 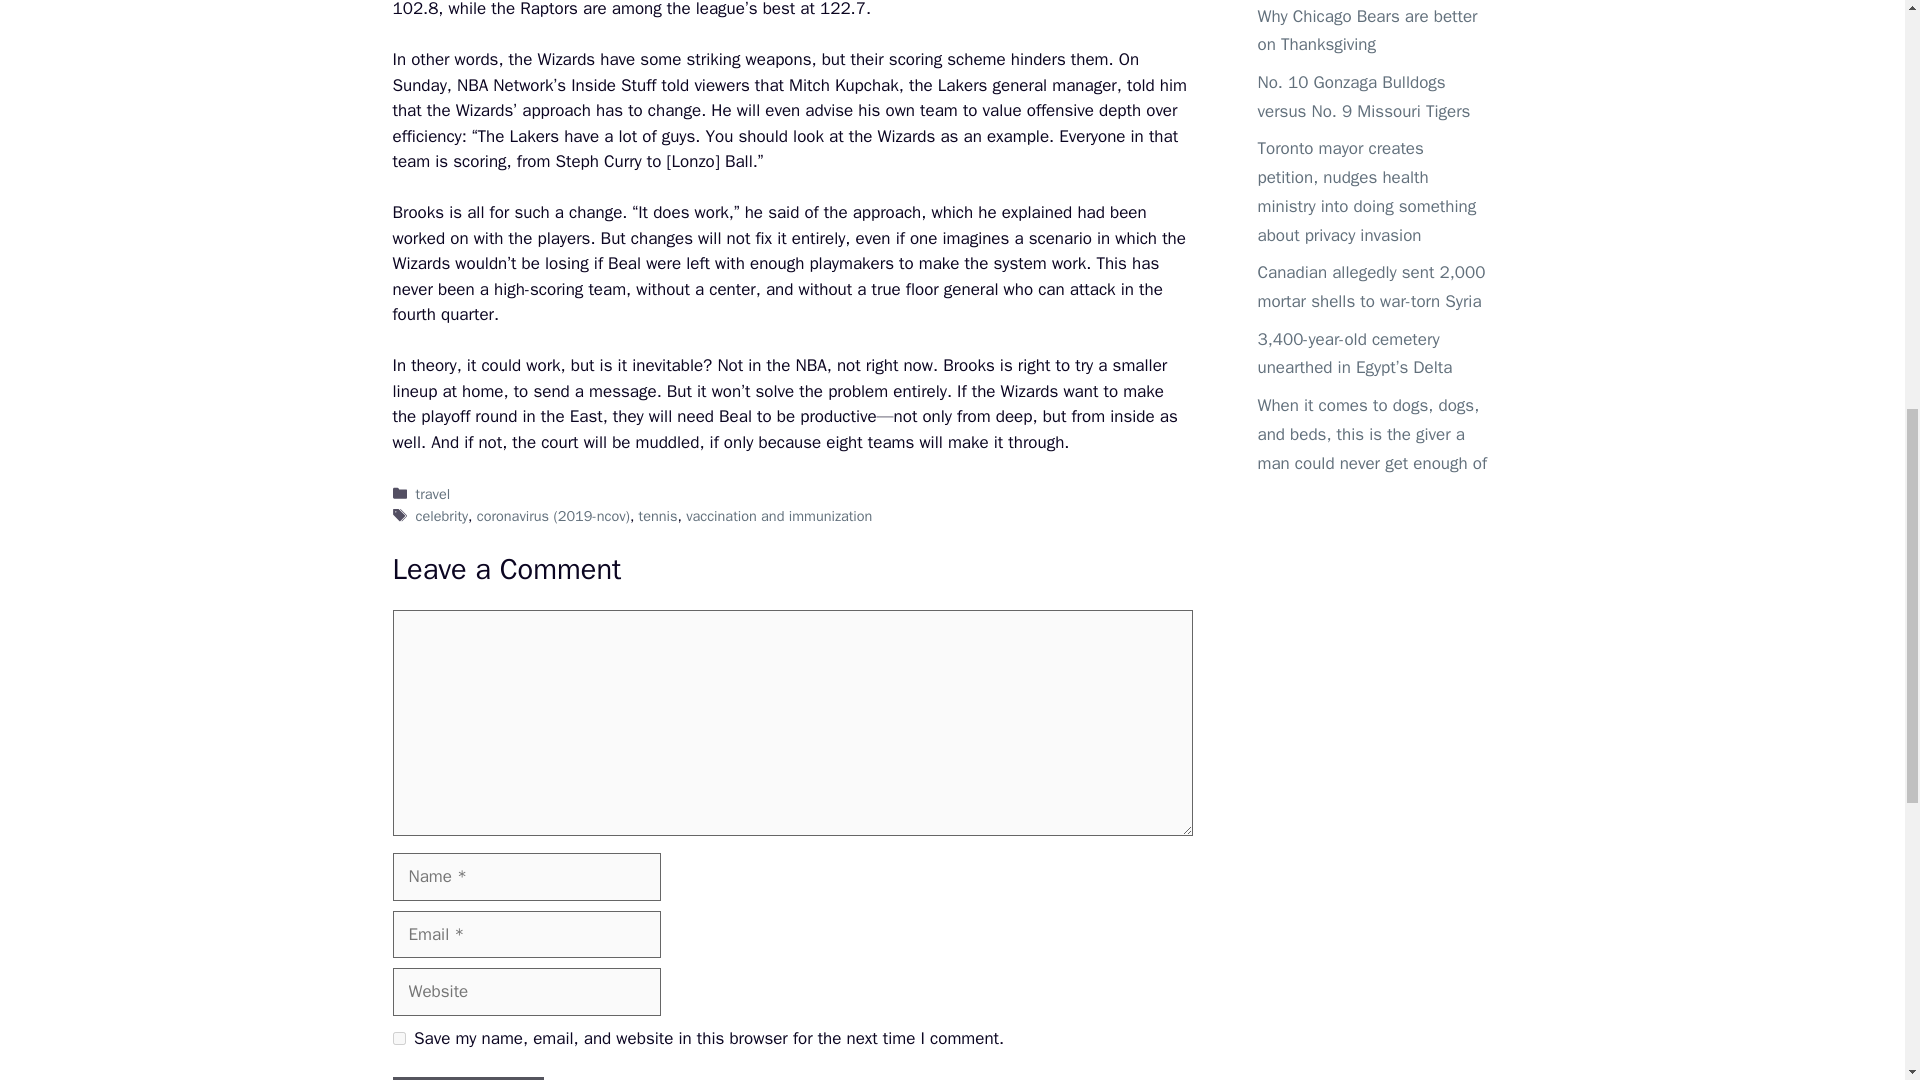 What do you see at coordinates (434, 494) in the screenshot?
I see `travel` at bounding box center [434, 494].